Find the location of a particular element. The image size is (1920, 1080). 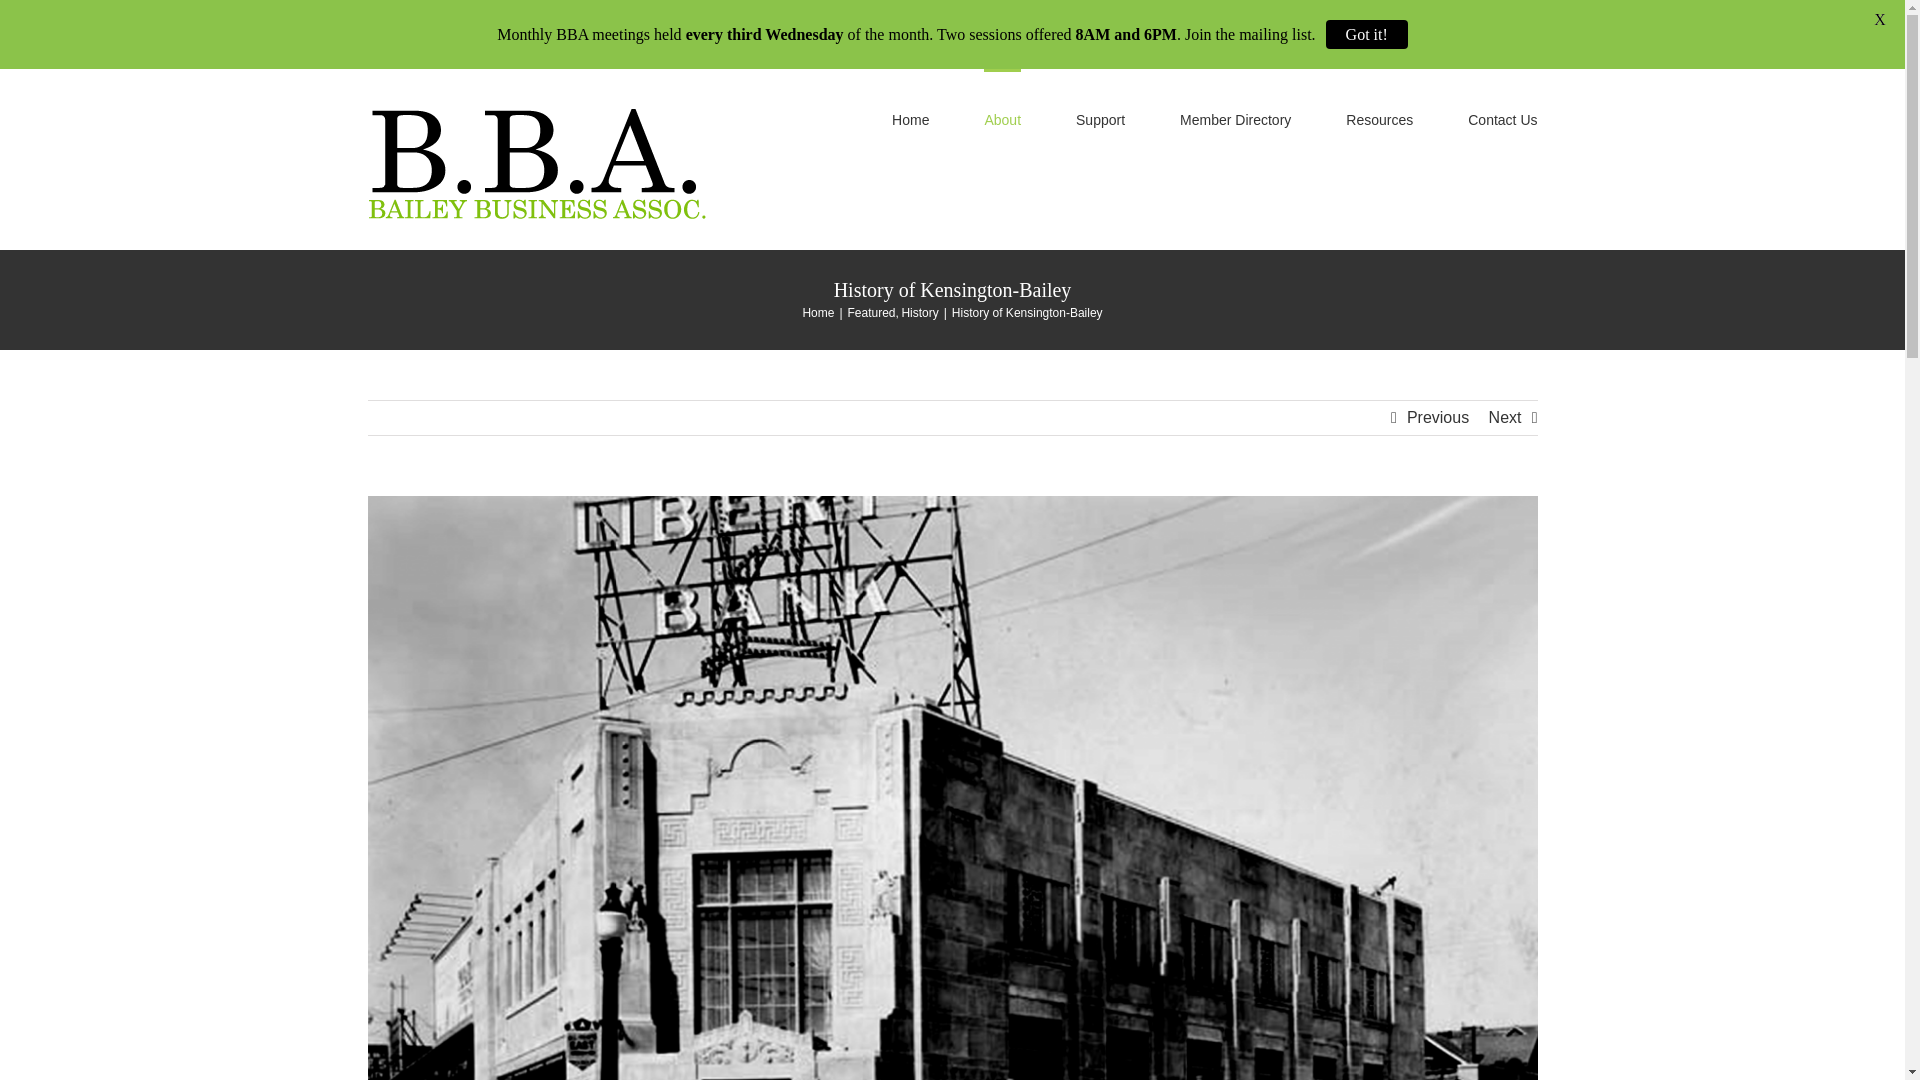

Previous is located at coordinates (1438, 418).